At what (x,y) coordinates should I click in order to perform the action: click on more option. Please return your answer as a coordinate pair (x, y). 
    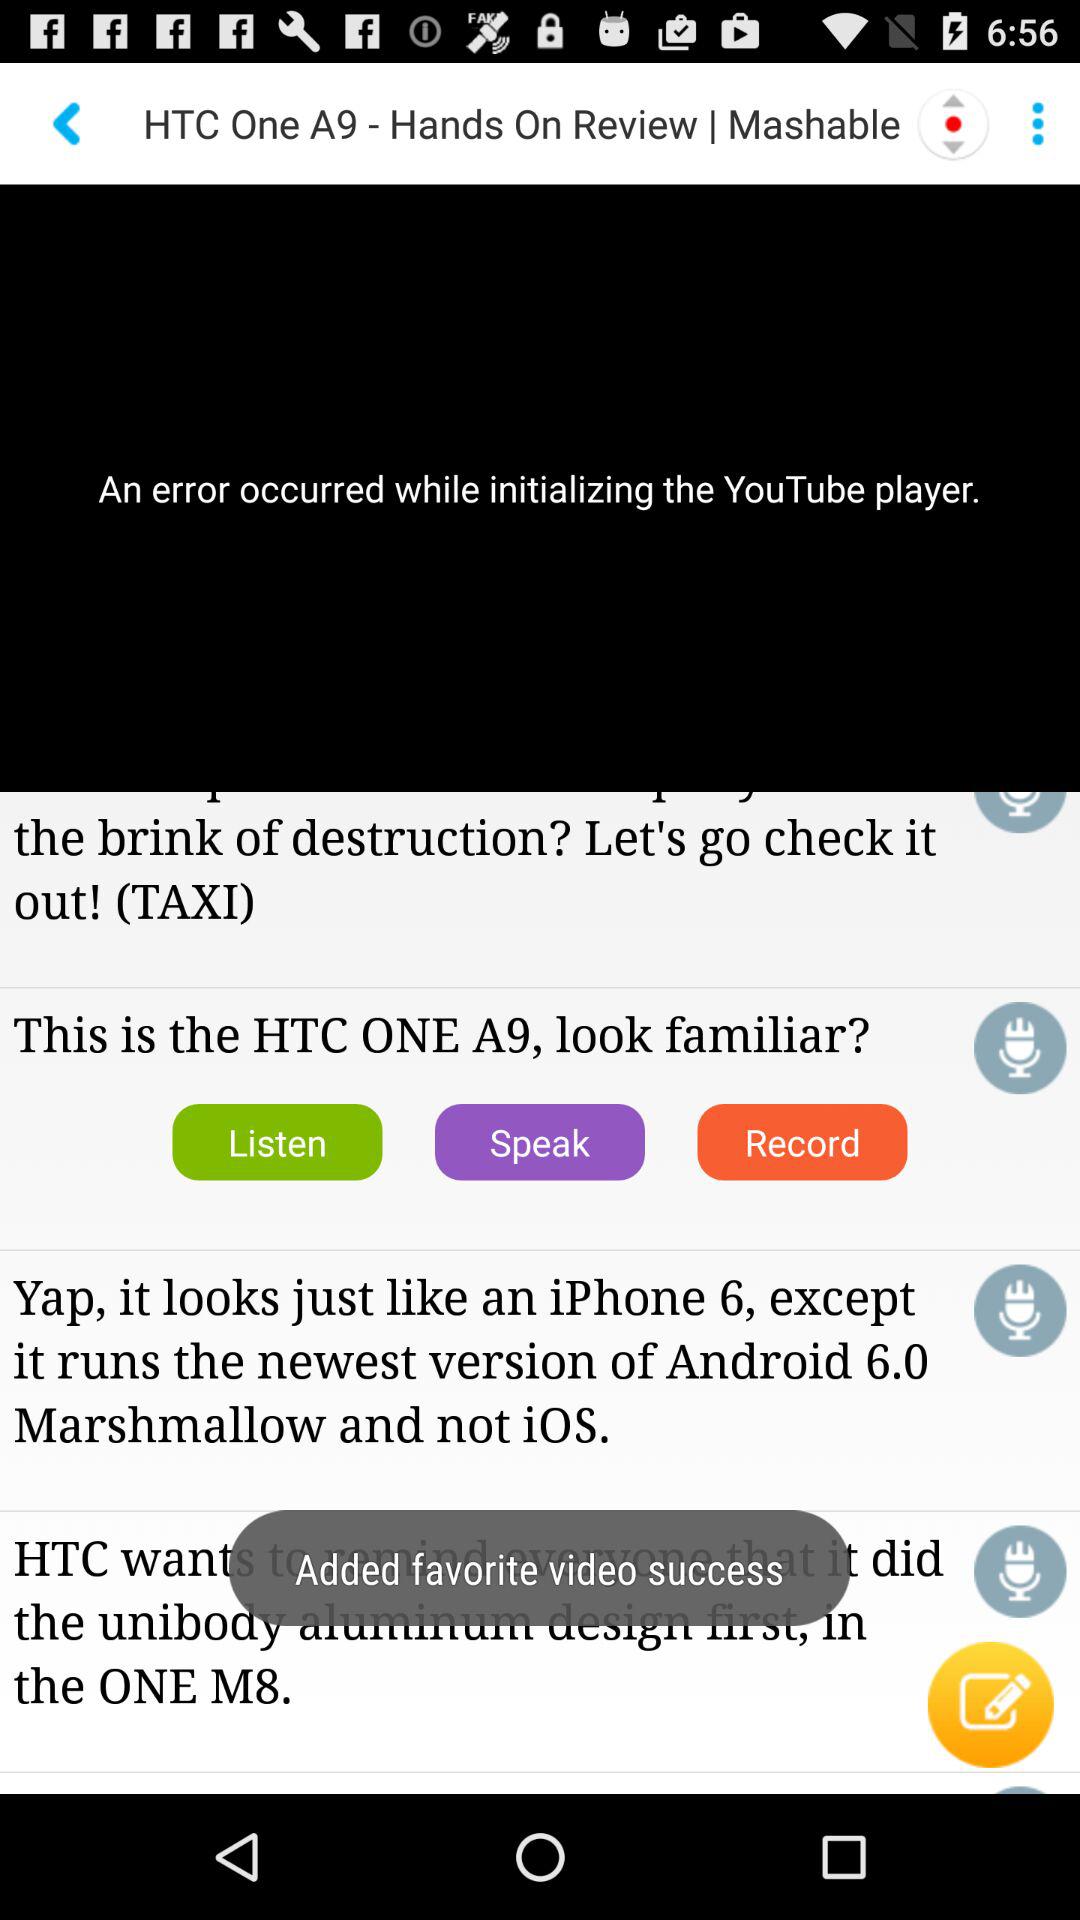
    Looking at the image, I should click on (1038, 123).